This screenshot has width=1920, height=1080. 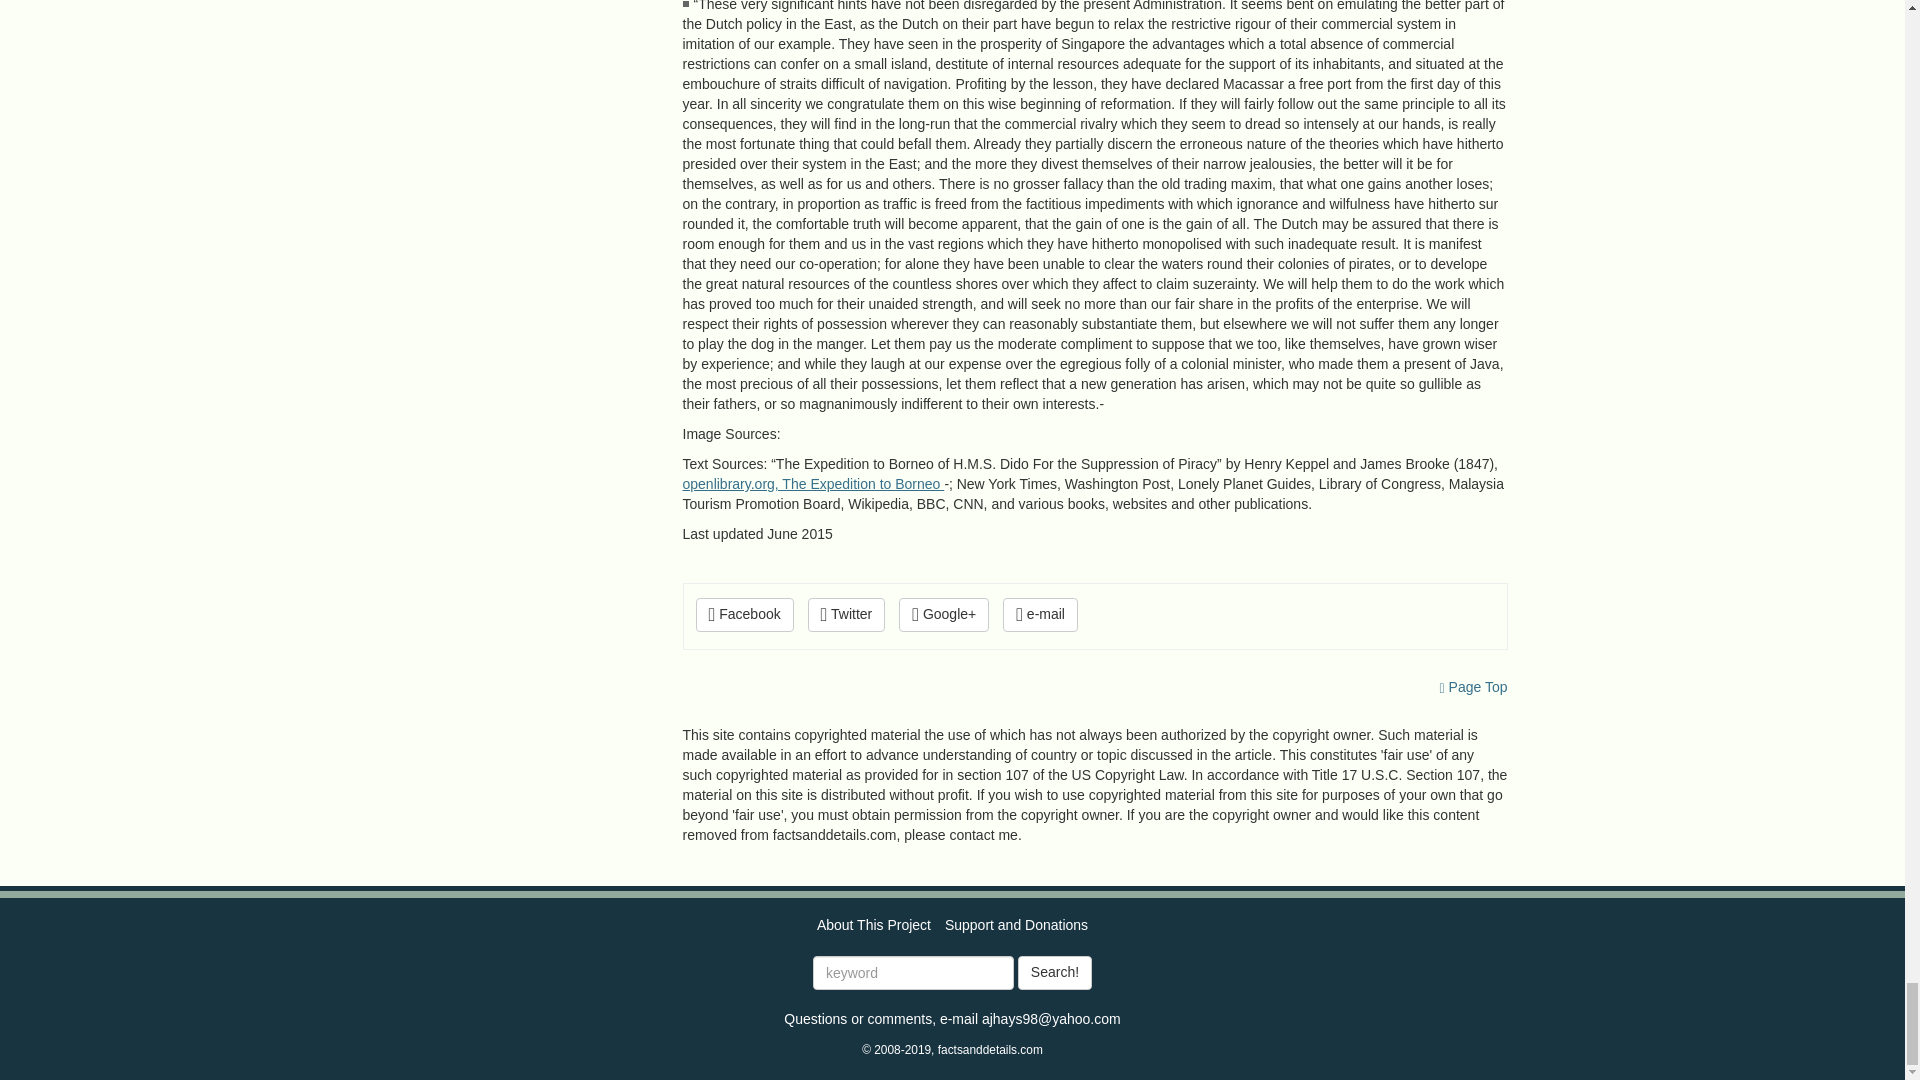 I want to click on About This Project, so click(x=874, y=924).